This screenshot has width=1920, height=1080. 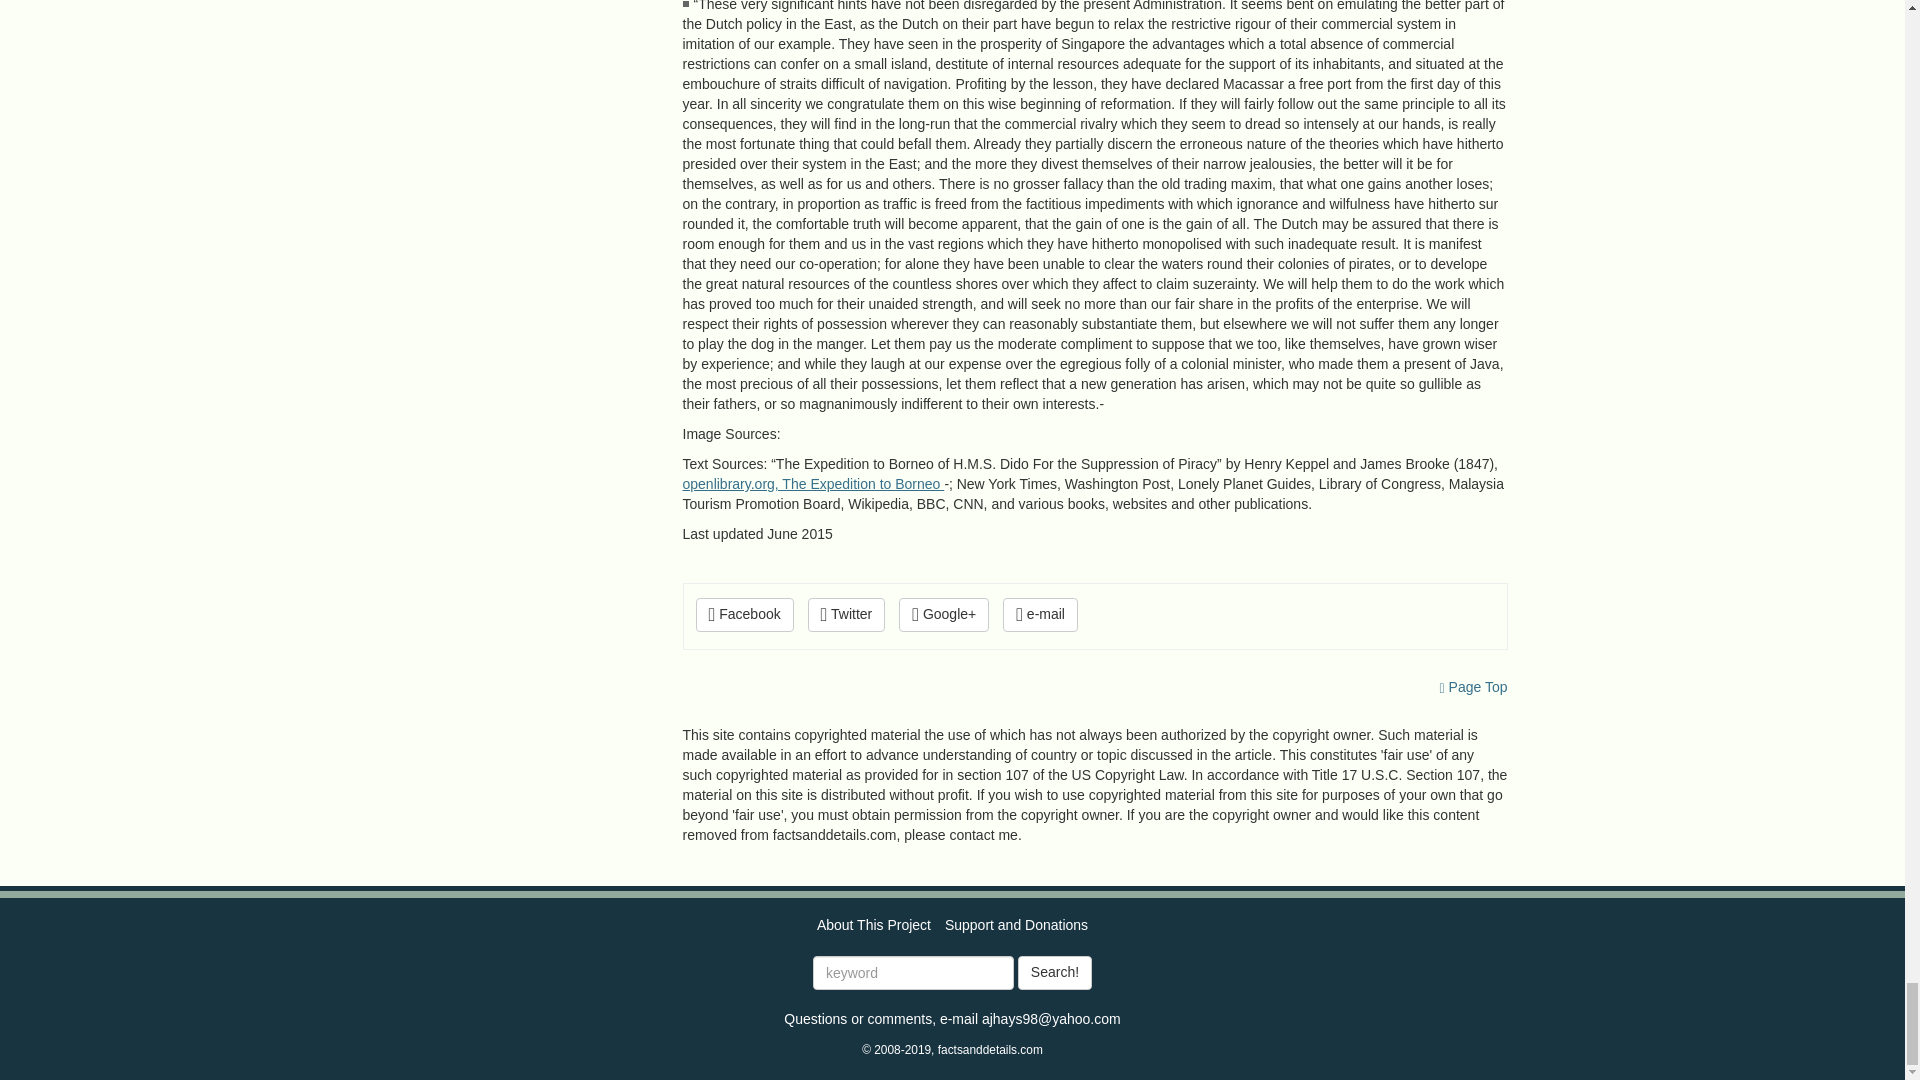 I want to click on About This Project, so click(x=874, y=924).